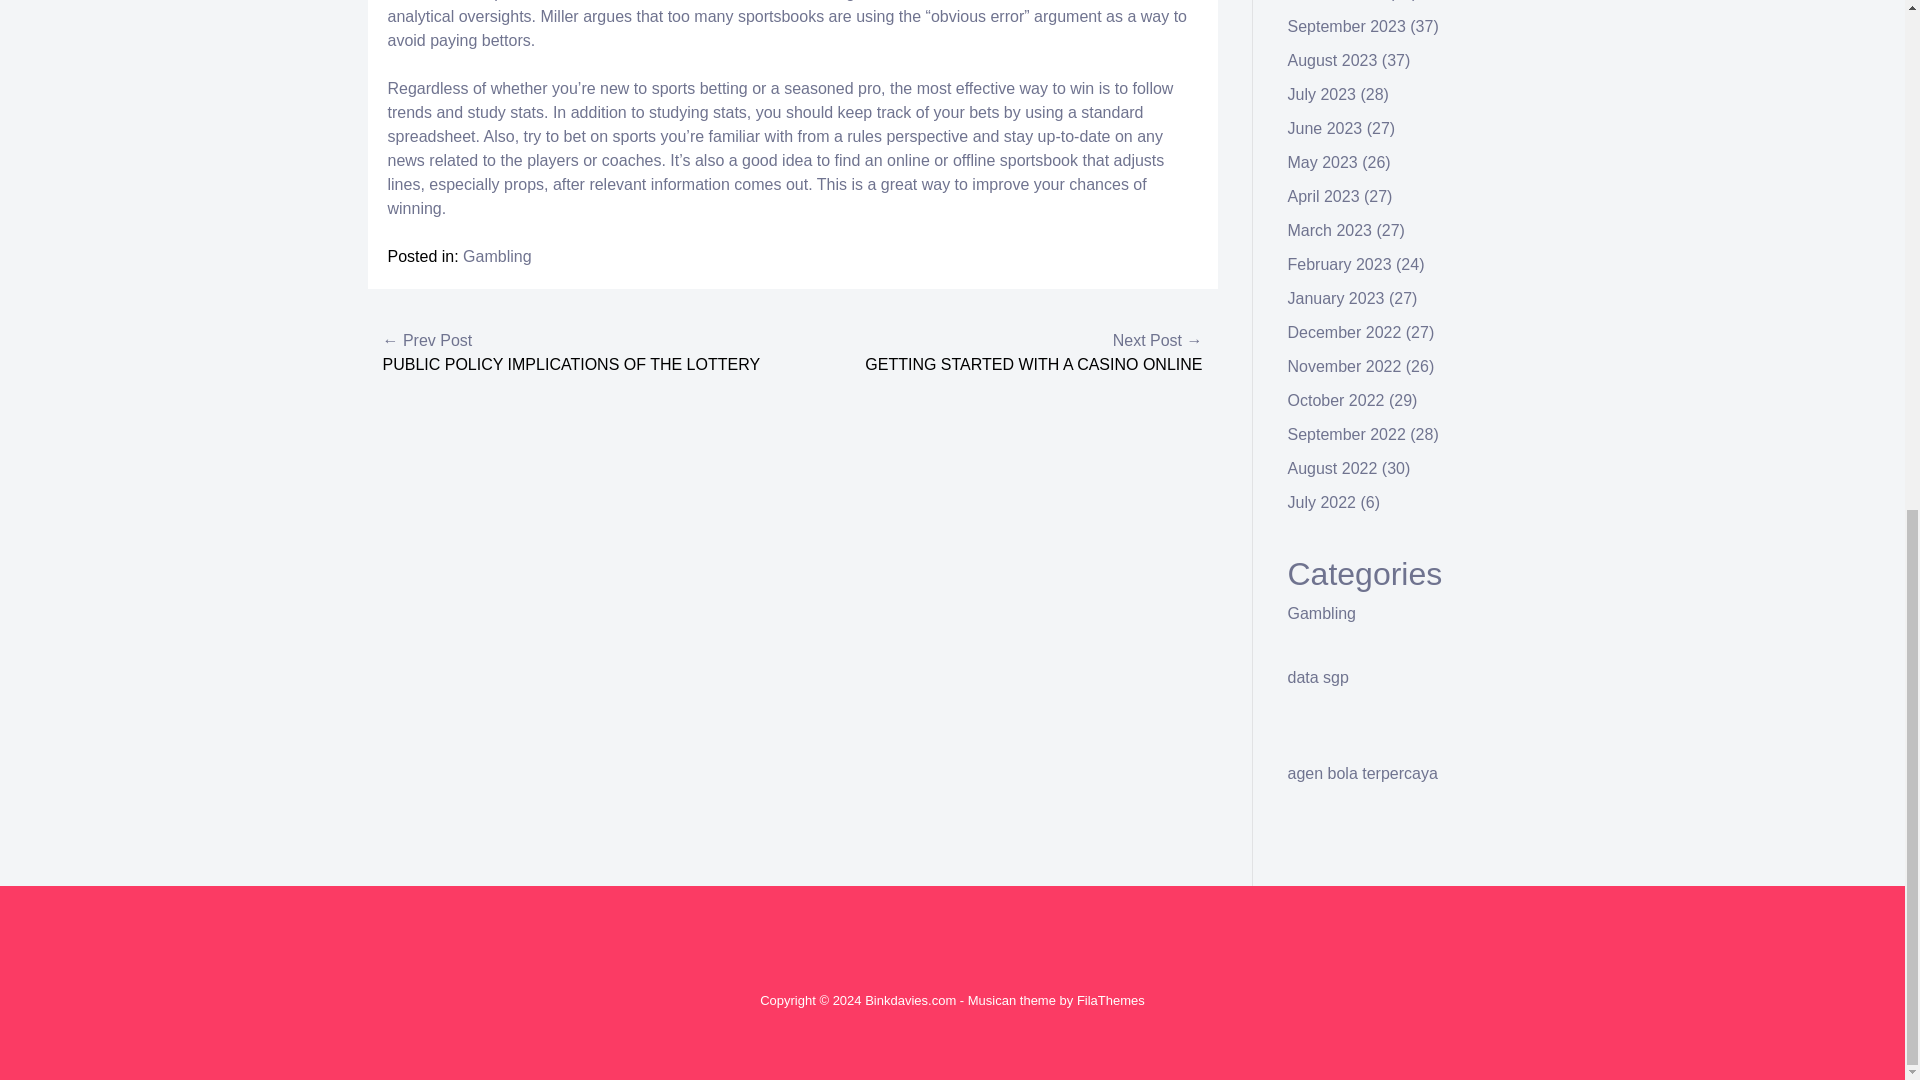  I want to click on January 2023, so click(1336, 298).